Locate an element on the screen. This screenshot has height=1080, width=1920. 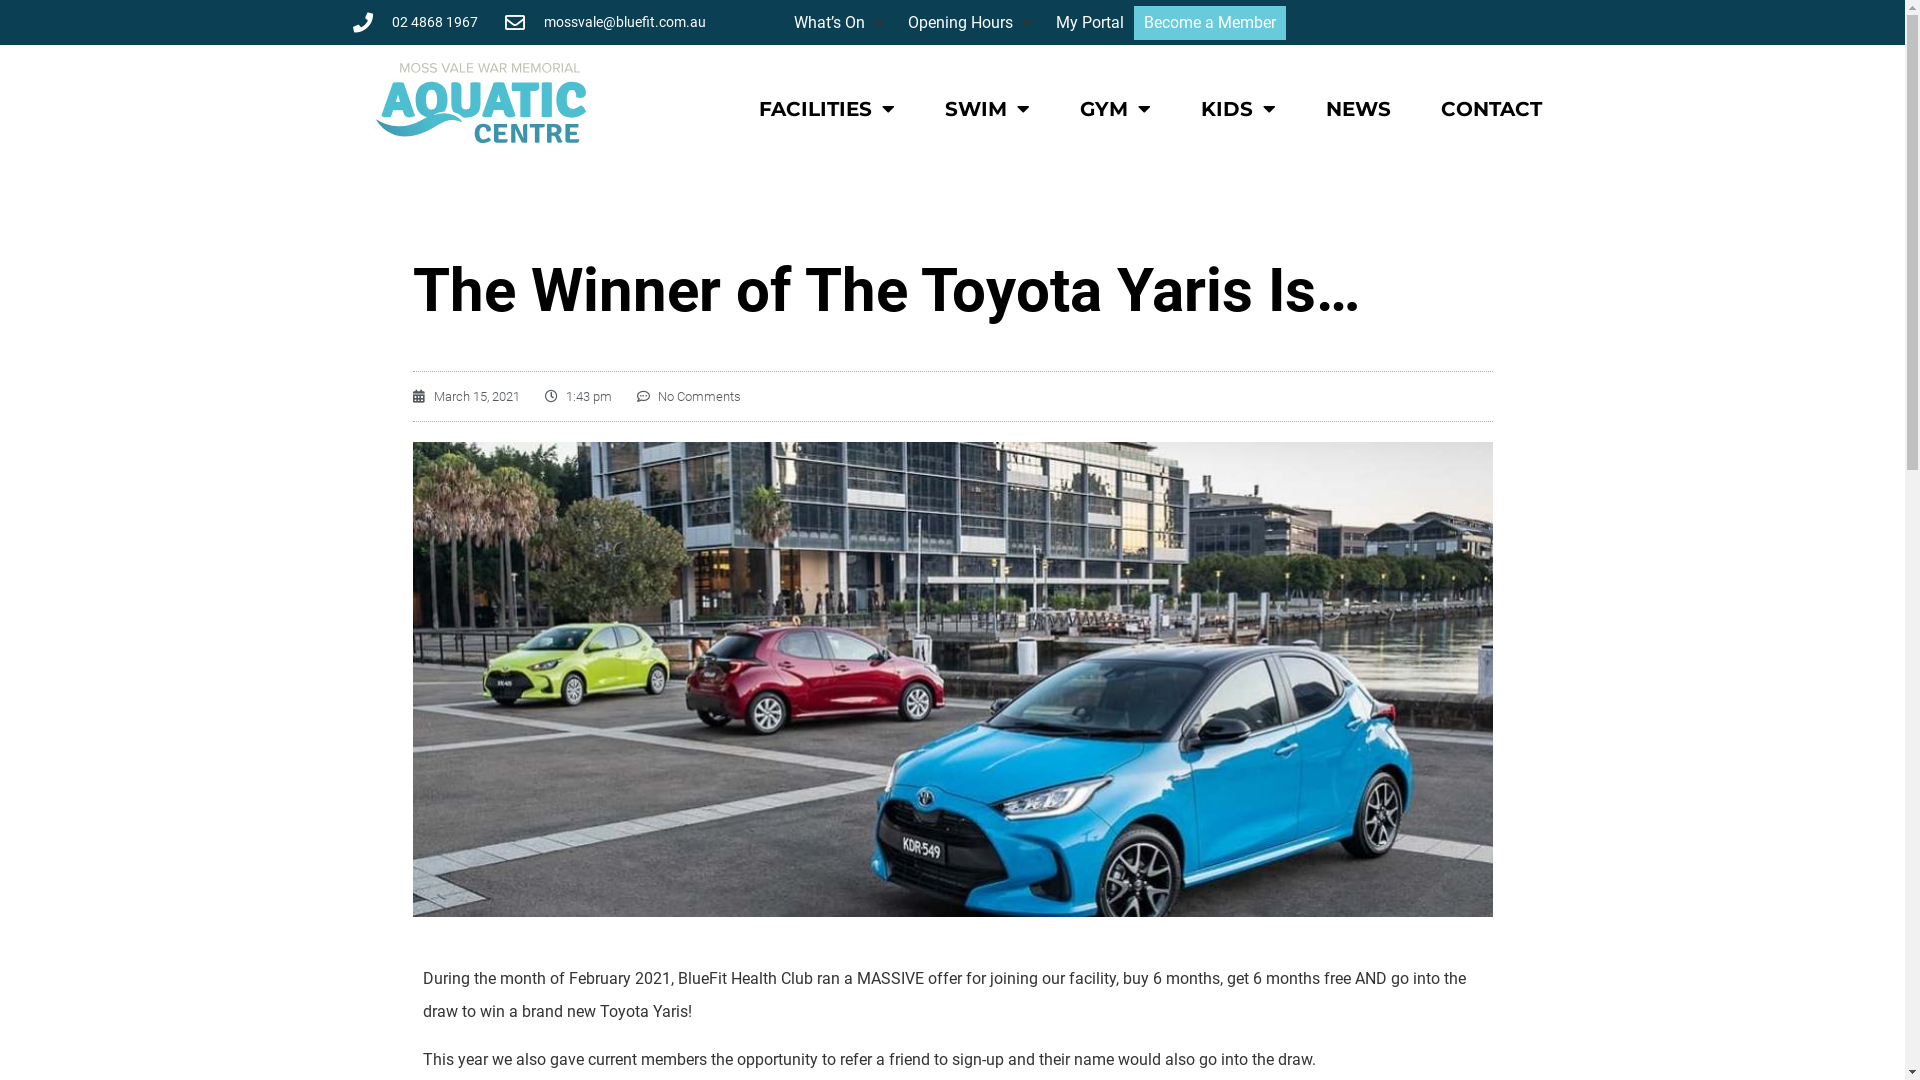
FACILITIES is located at coordinates (827, 109).